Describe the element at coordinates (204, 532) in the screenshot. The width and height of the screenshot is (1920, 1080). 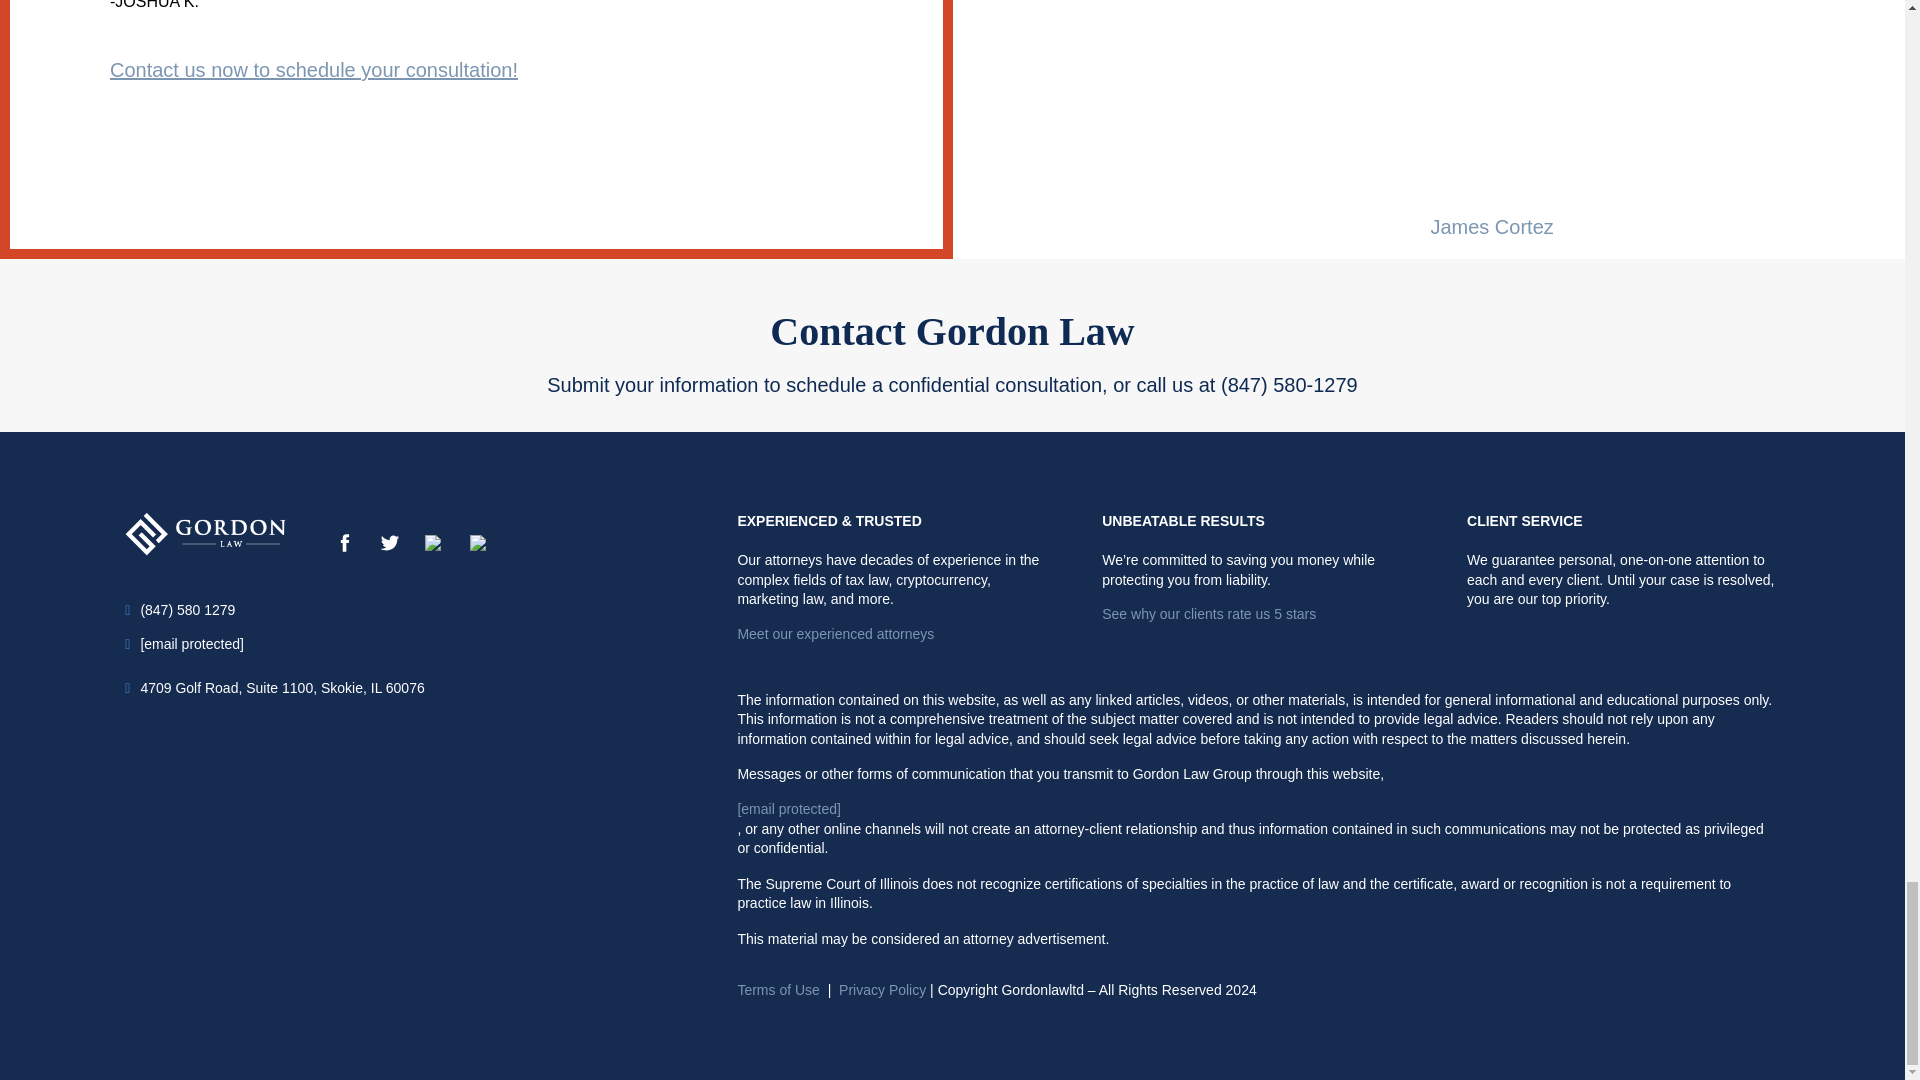
I see `Gordon Law Group` at that location.